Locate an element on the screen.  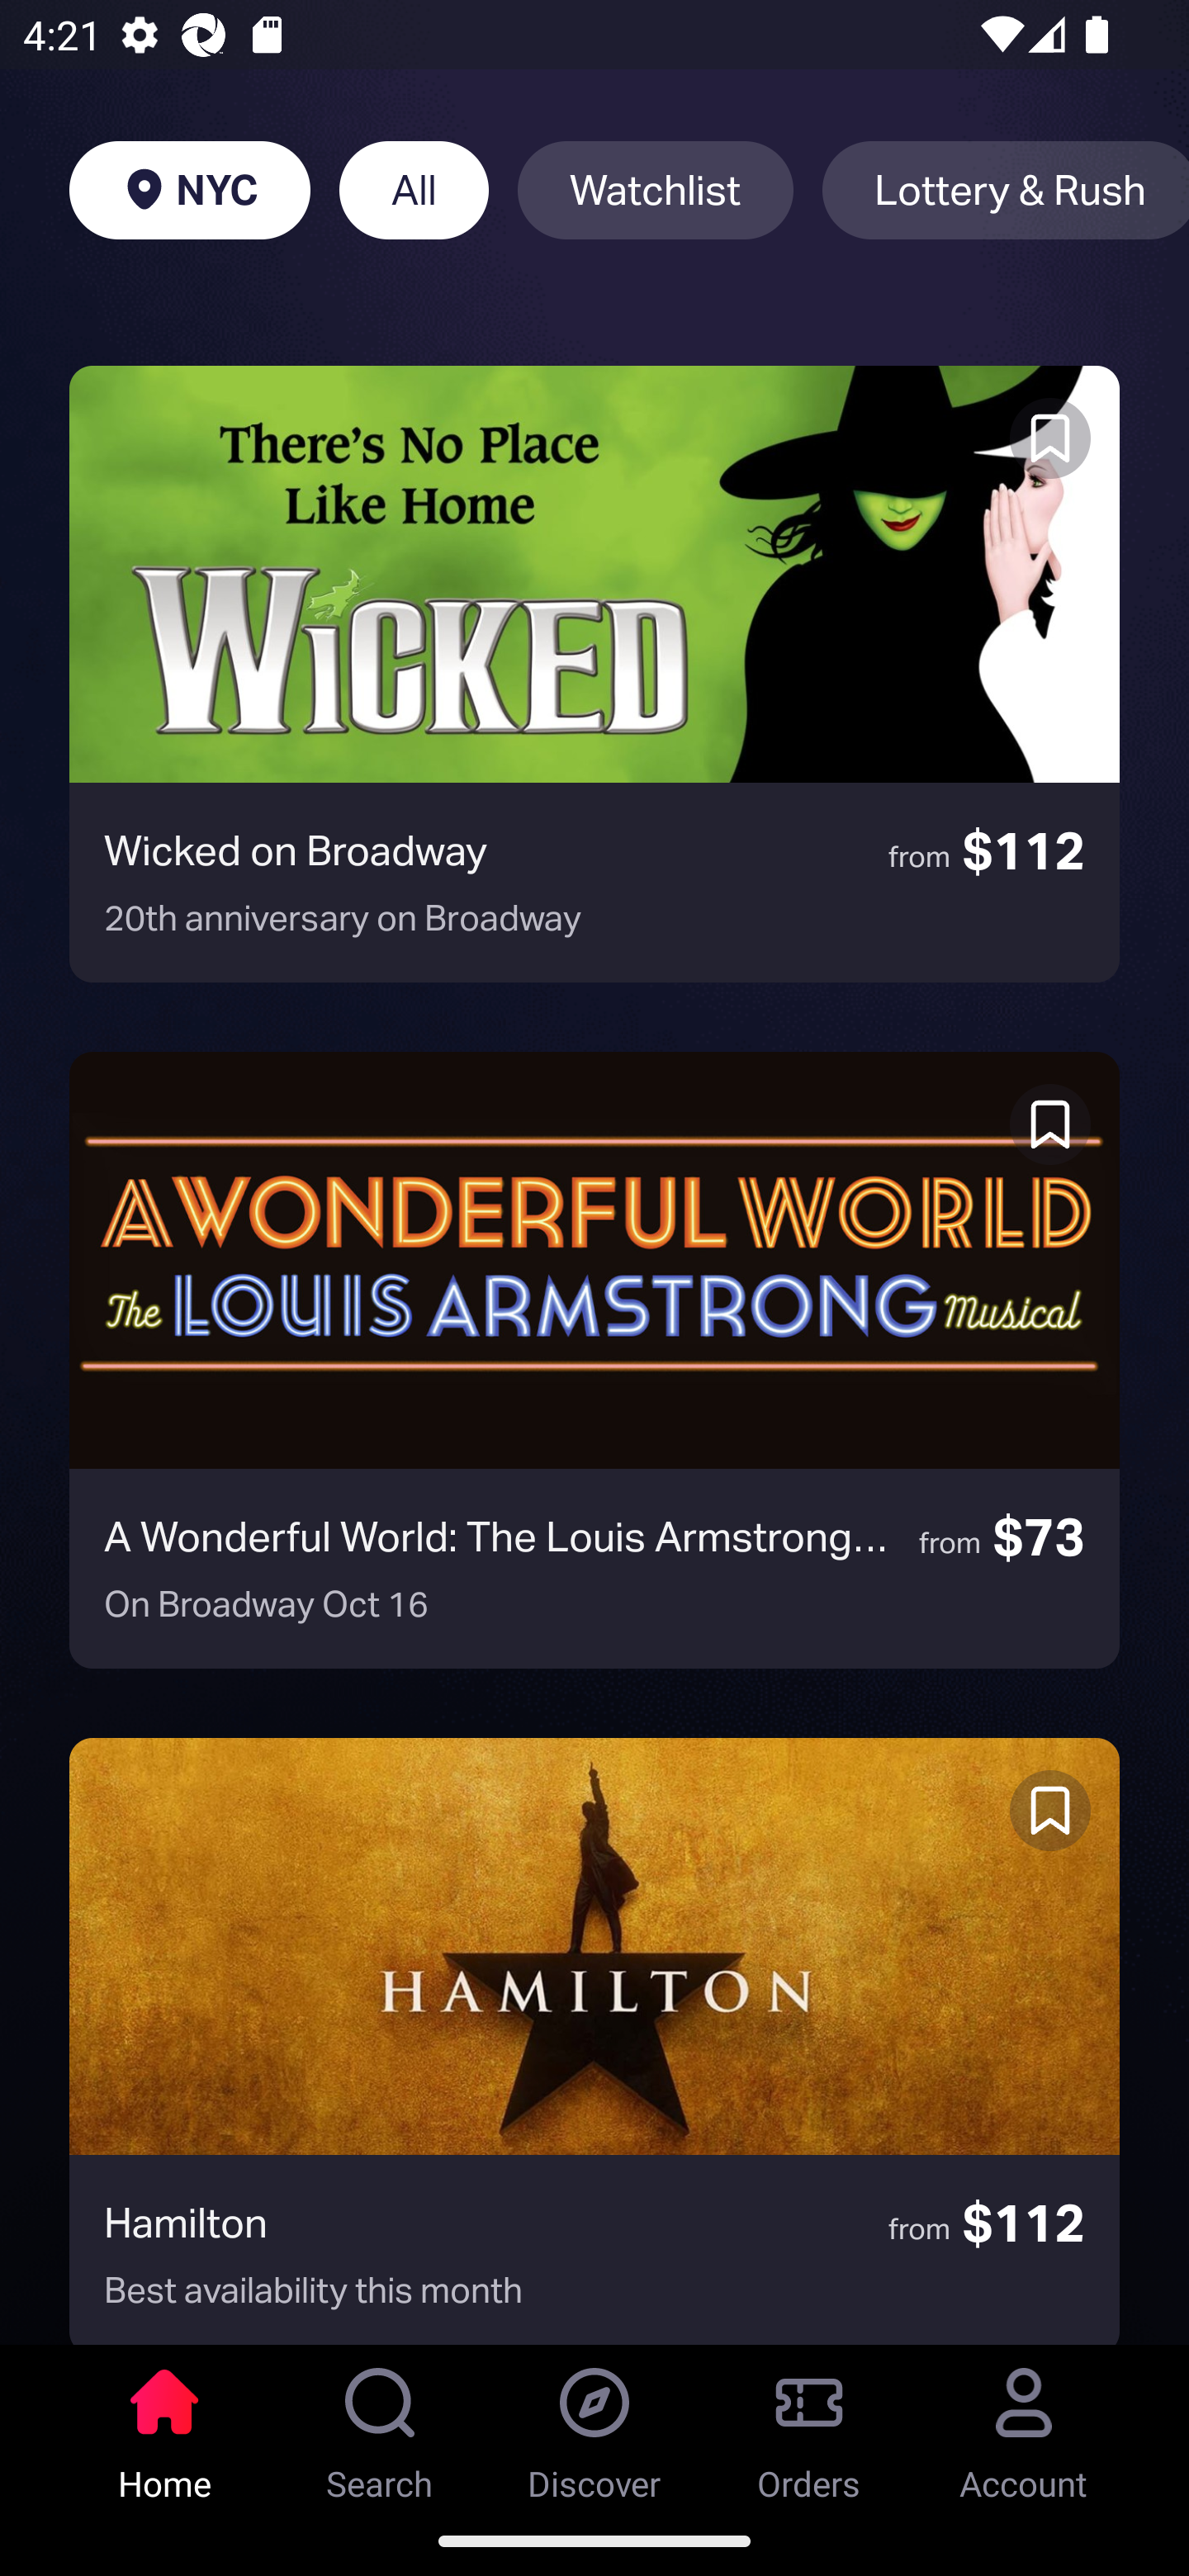
Account is located at coordinates (1024, 2425).